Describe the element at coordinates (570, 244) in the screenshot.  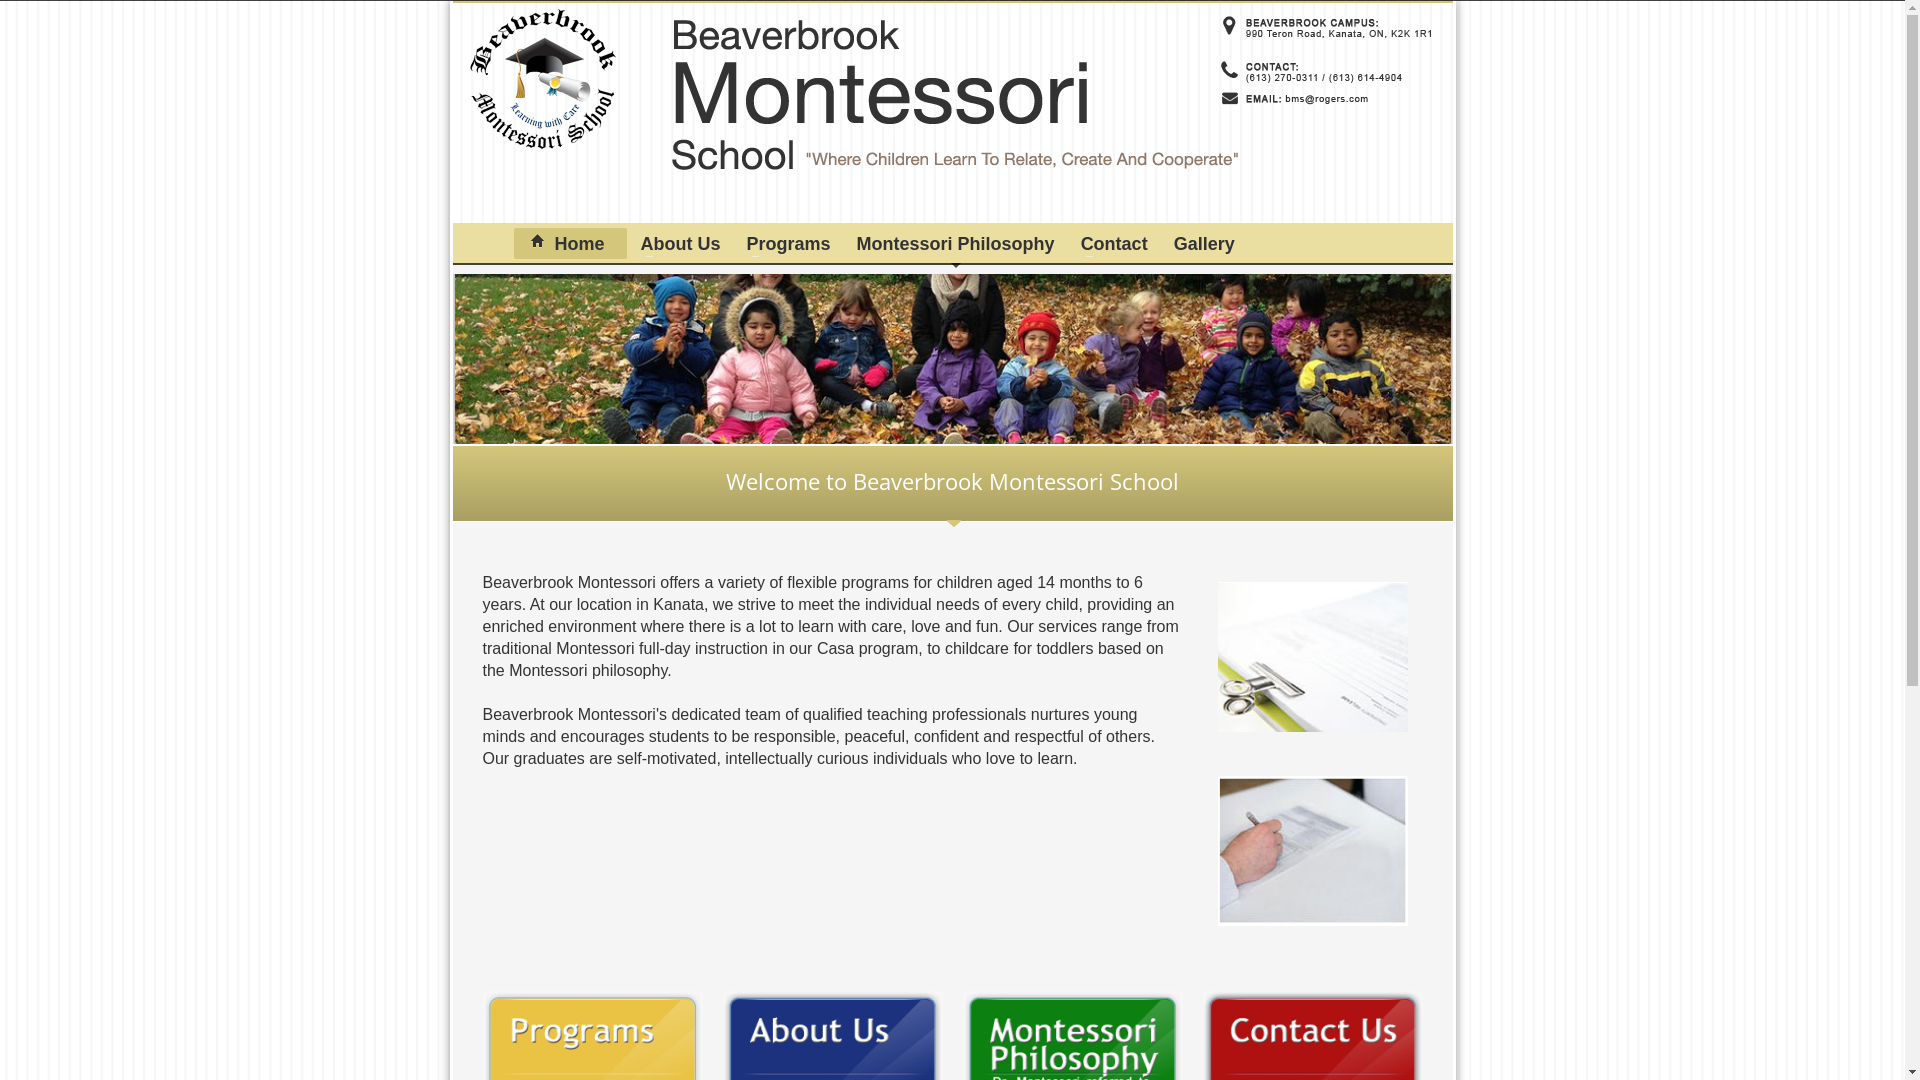
I see `   Home  ` at that location.